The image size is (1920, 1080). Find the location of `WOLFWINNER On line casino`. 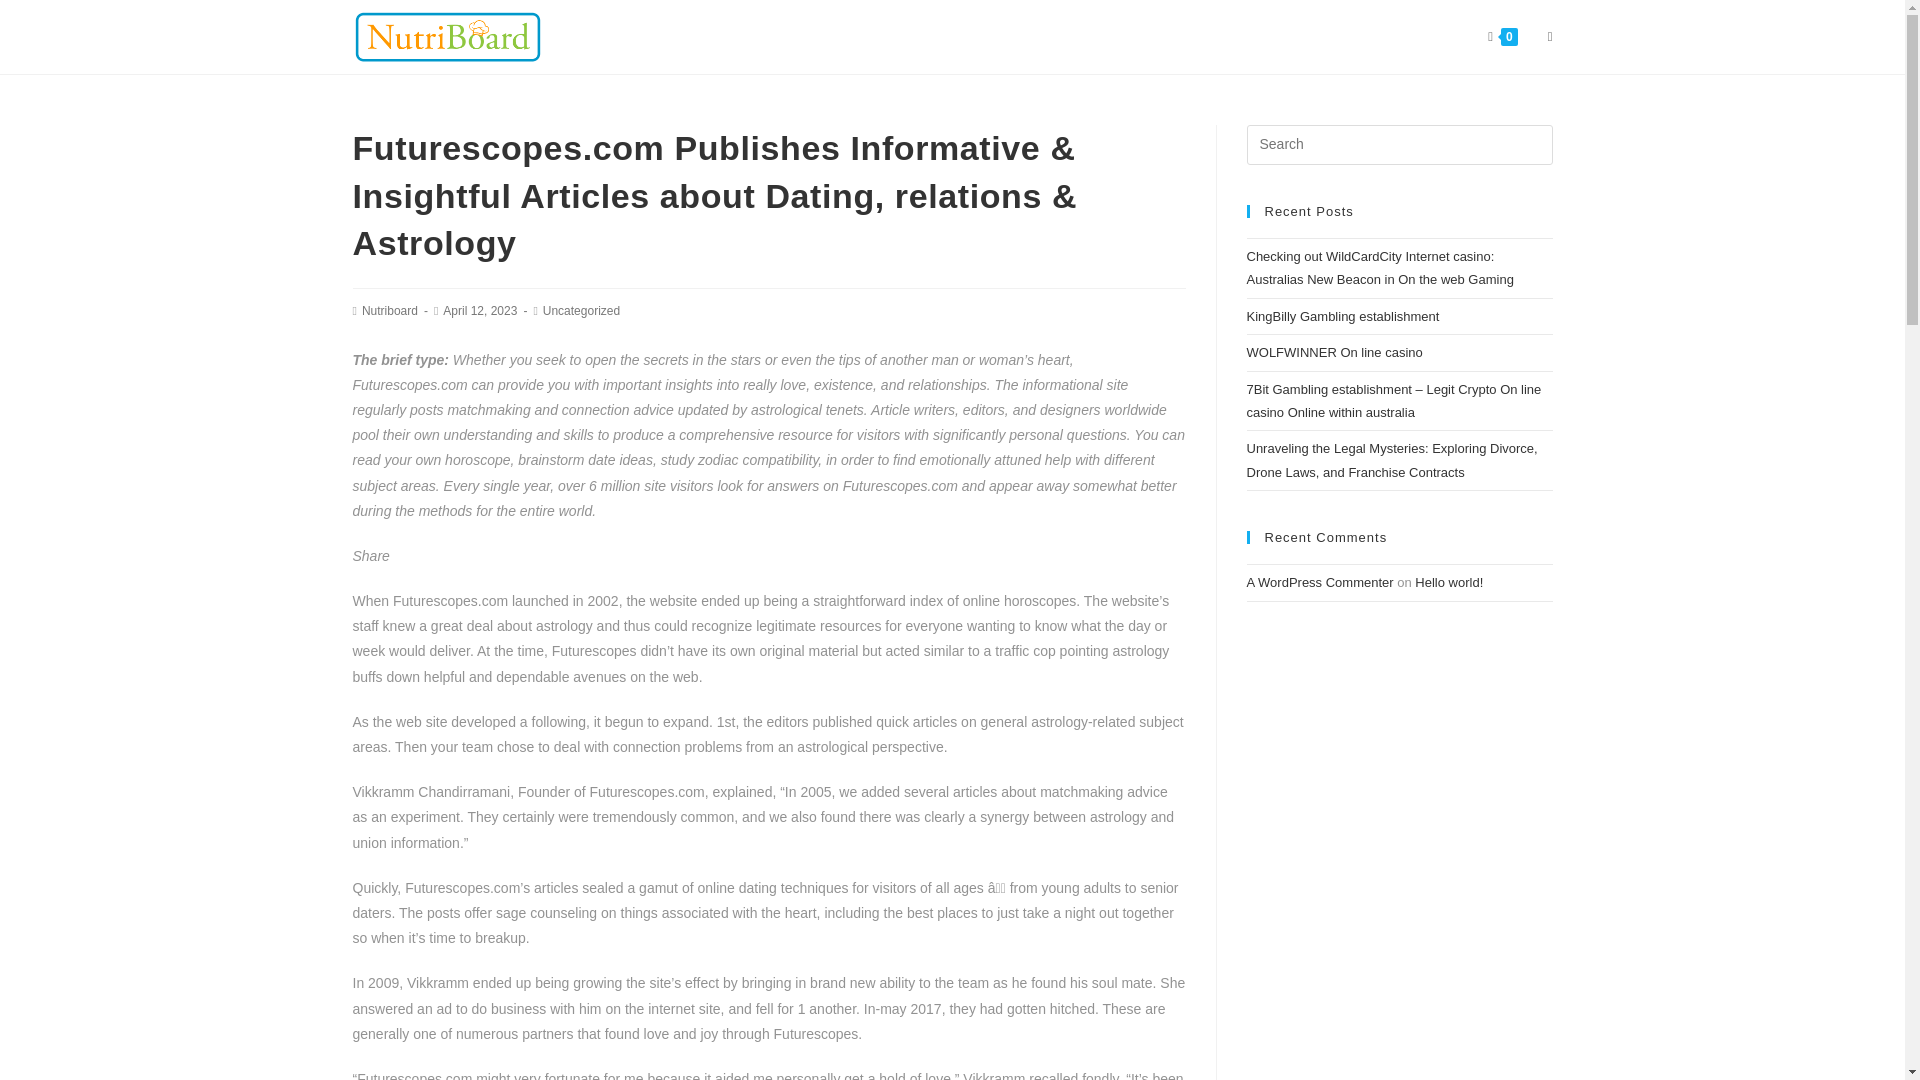

WOLFWINNER On line casino is located at coordinates (1334, 352).